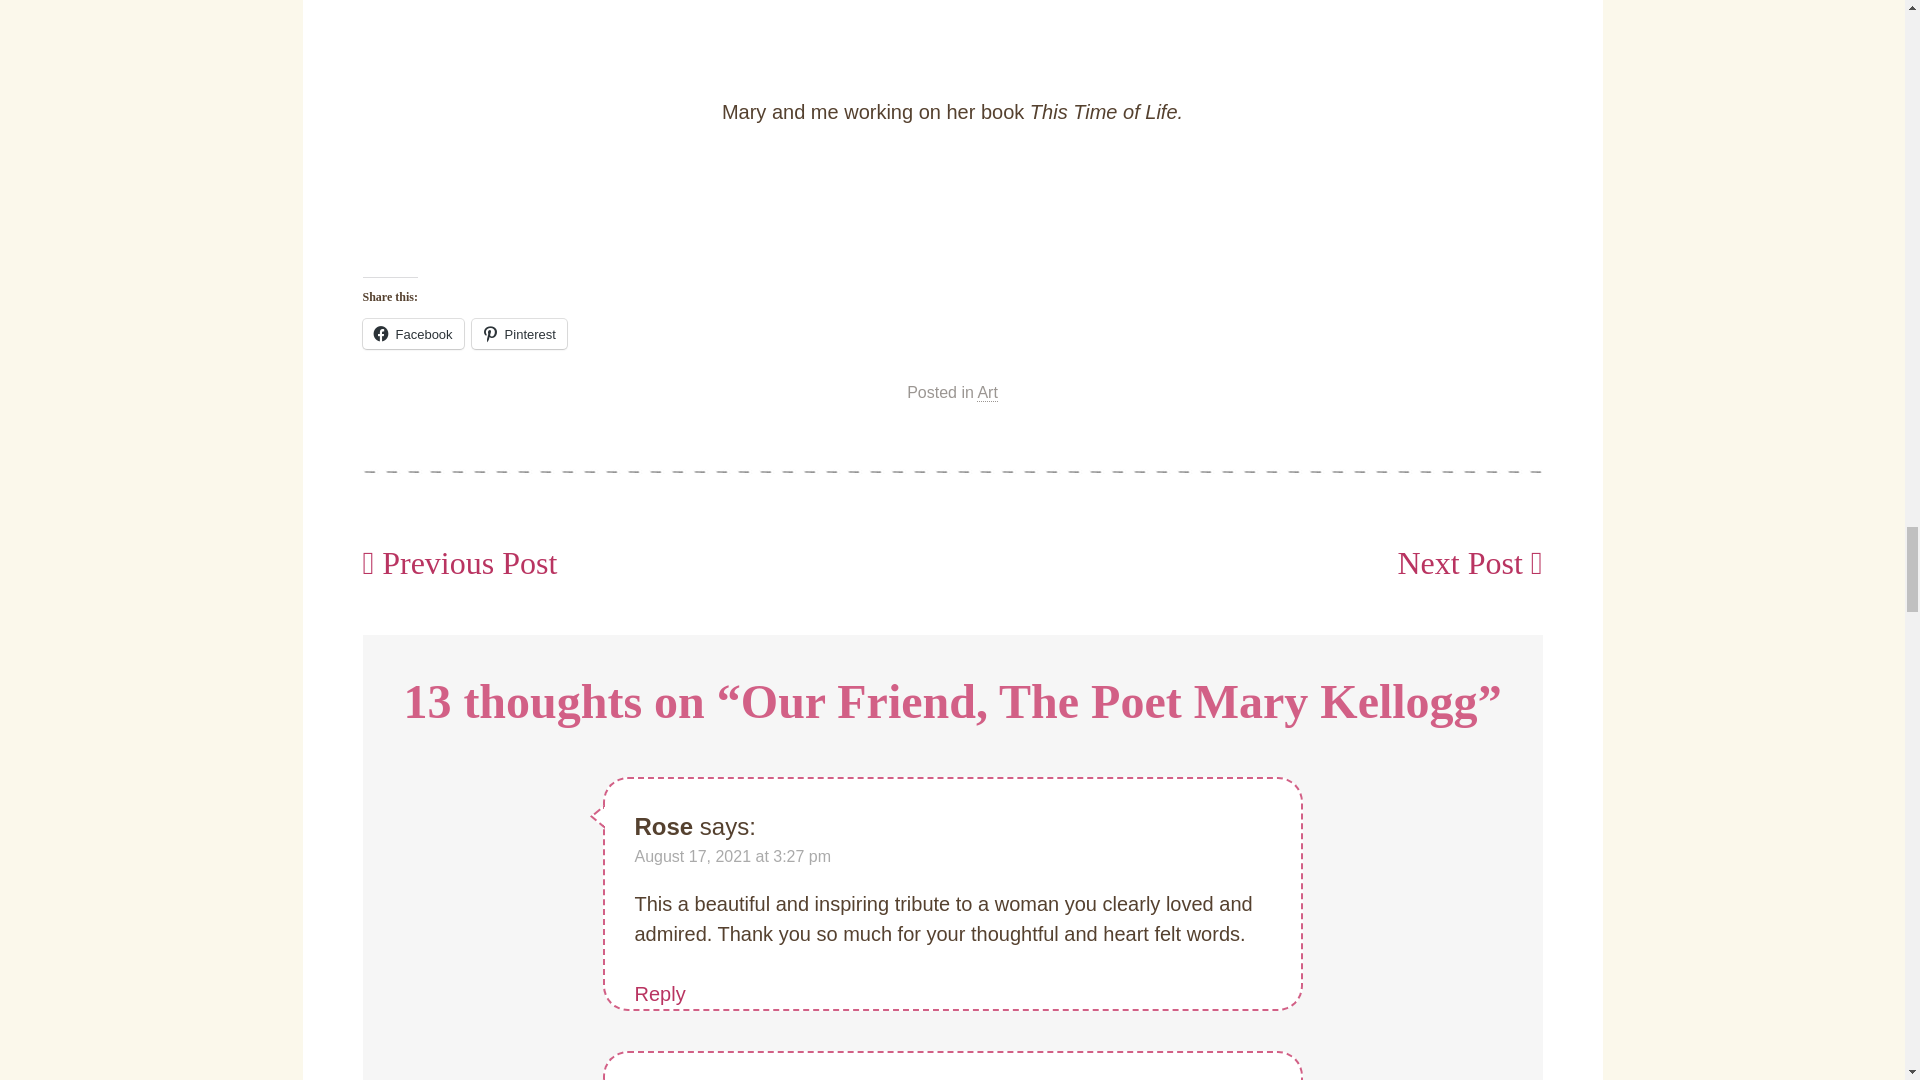 The width and height of the screenshot is (1920, 1080). Describe the element at coordinates (519, 333) in the screenshot. I see `Click to share on Pinterest` at that location.